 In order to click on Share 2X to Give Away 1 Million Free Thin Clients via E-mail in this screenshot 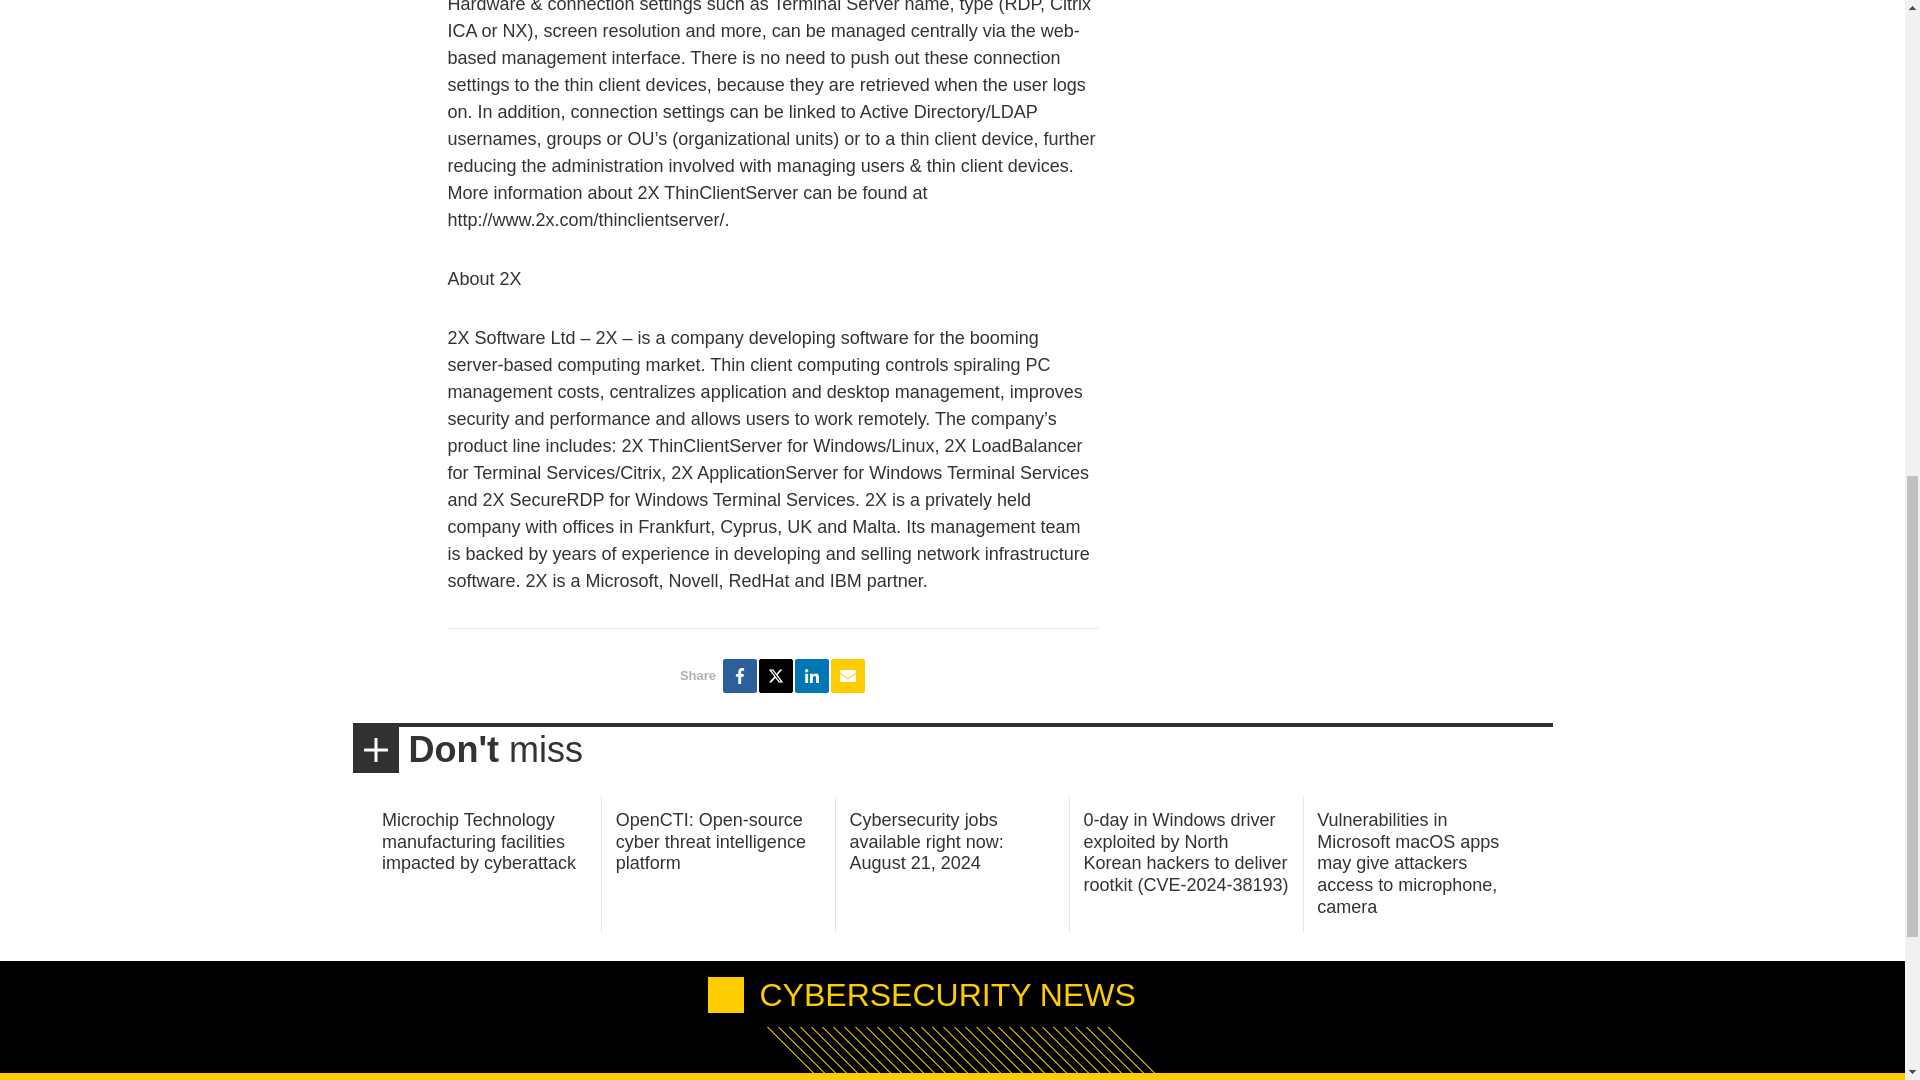, I will do `click(848, 676)`.